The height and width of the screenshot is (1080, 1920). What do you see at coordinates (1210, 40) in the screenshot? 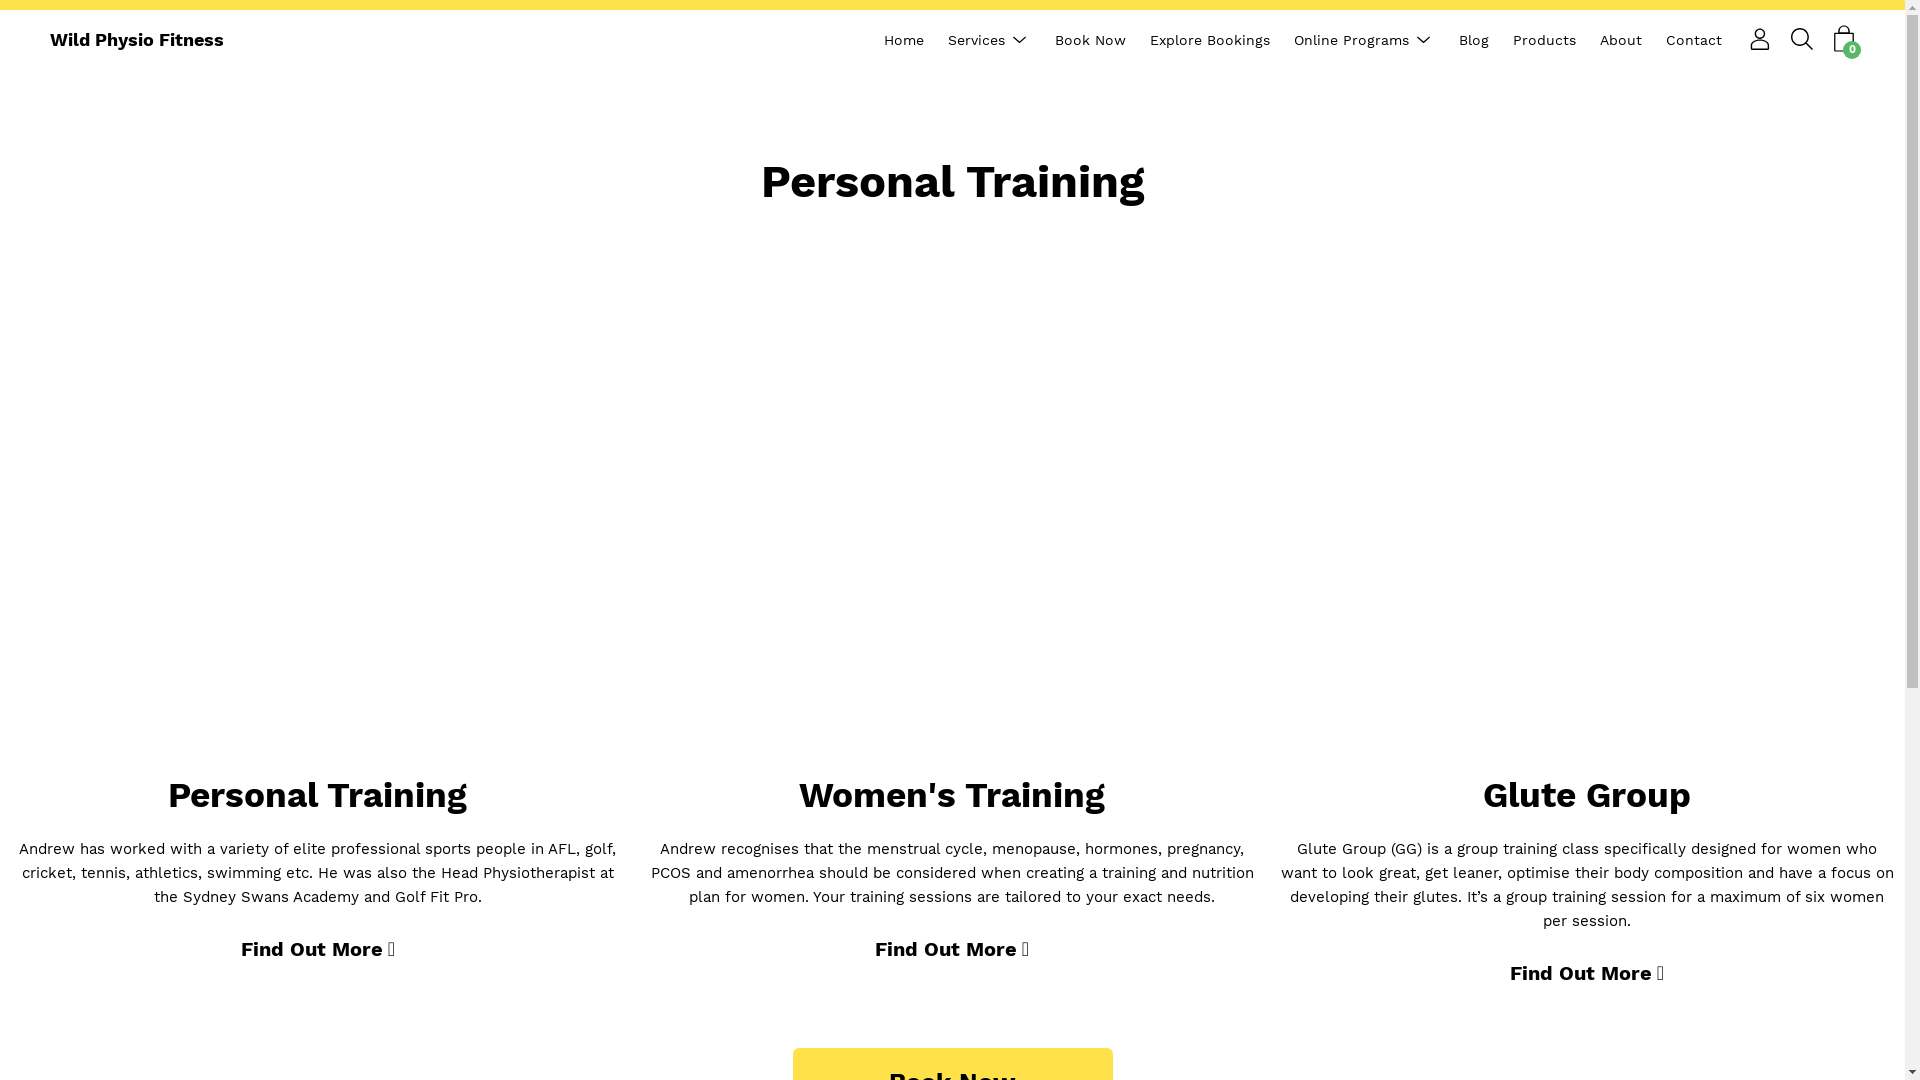
I see `Explore Bookings` at bounding box center [1210, 40].